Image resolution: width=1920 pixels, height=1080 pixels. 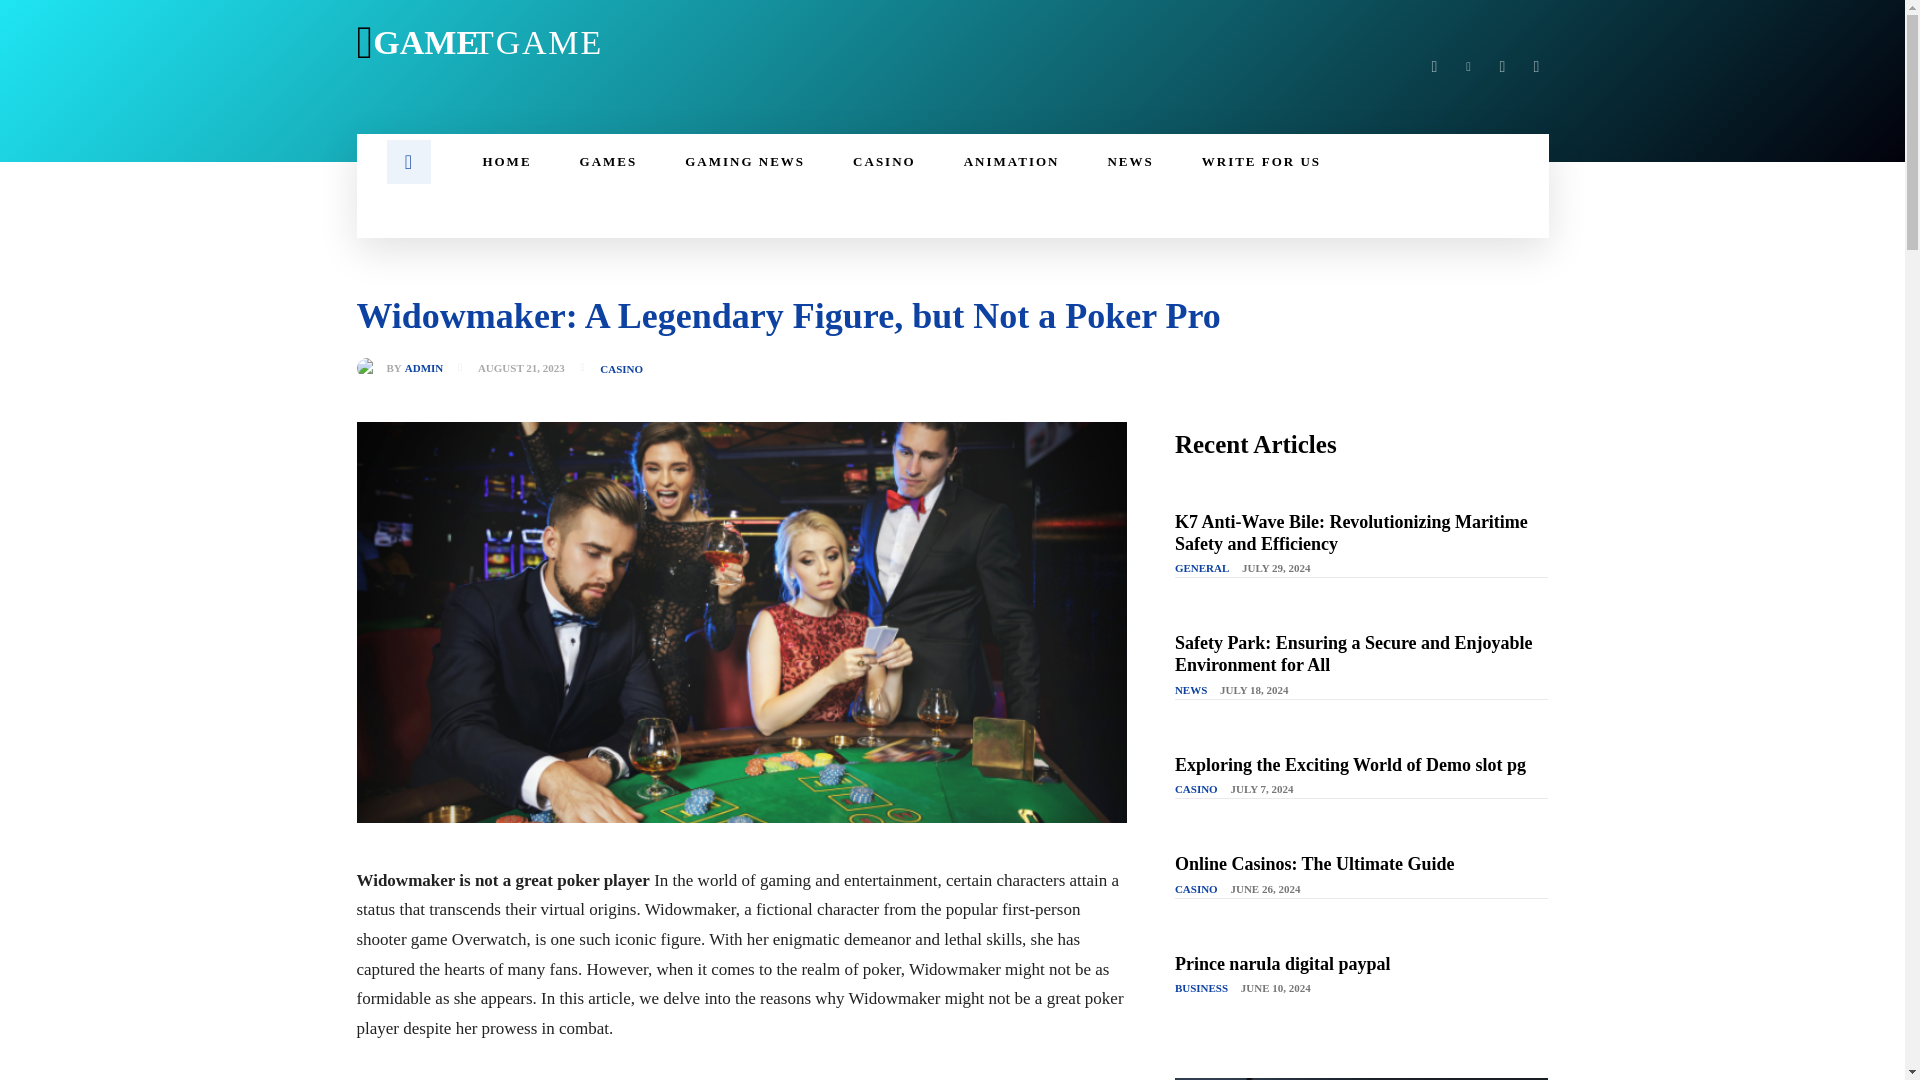 What do you see at coordinates (1468, 66) in the screenshot?
I see `Linkedin` at bounding box center [1468, 66].